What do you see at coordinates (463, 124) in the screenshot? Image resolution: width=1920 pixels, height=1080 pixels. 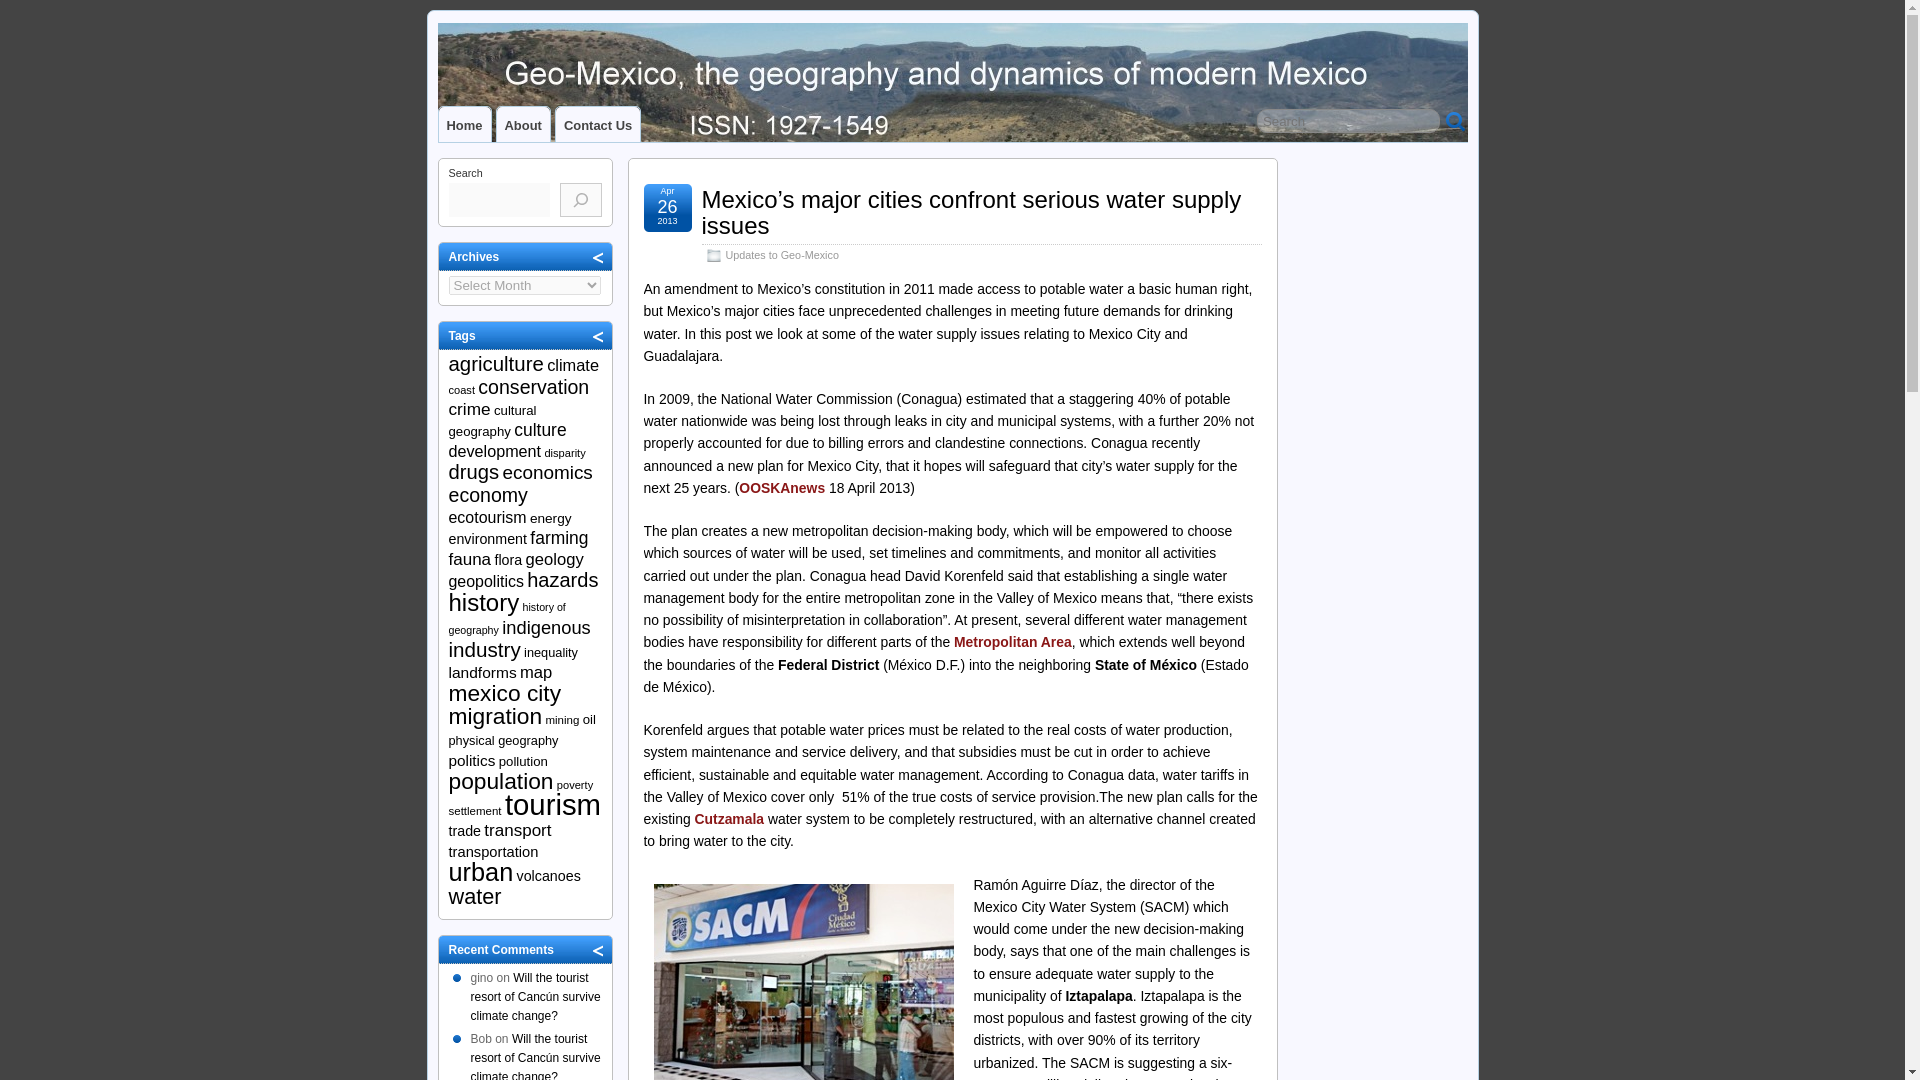 I see `Home` at bounding box center [463, 124].